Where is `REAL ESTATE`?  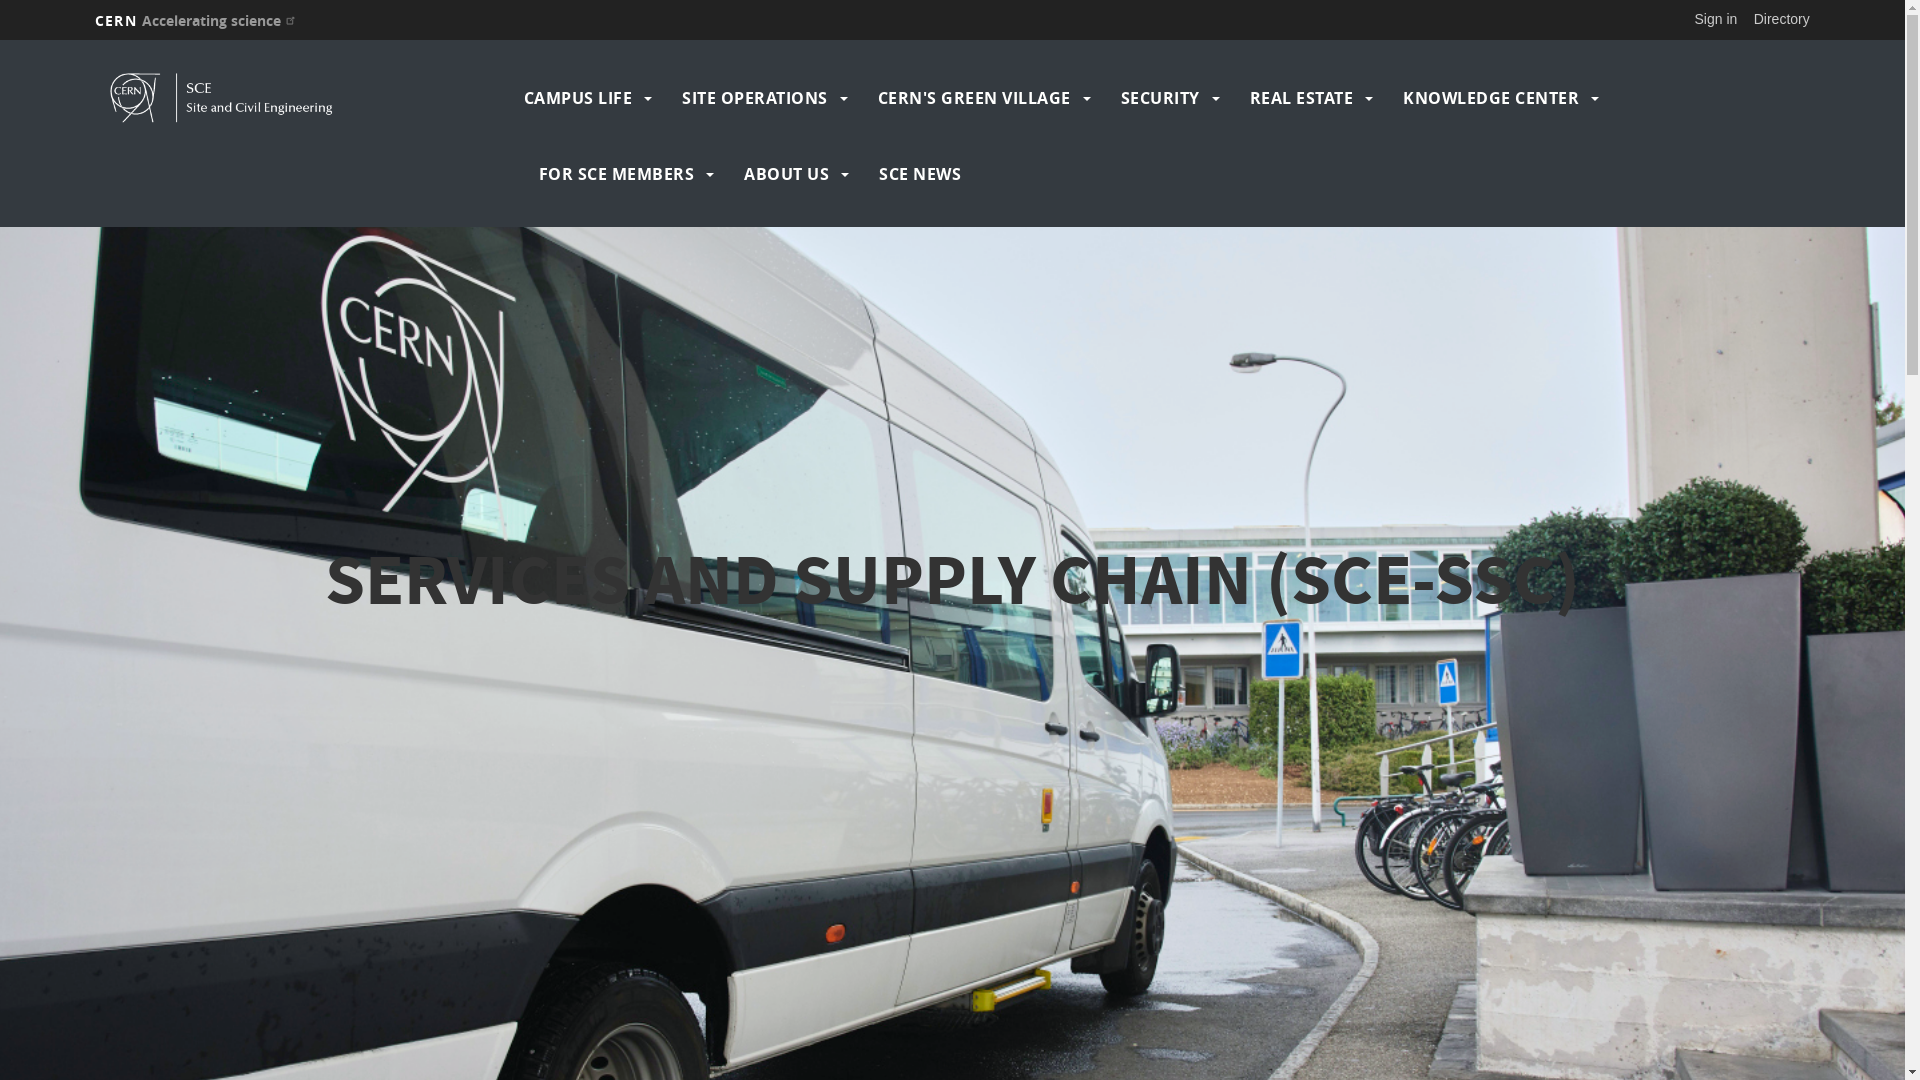 REAL ESTATE is located at coordinates (1302, 98).